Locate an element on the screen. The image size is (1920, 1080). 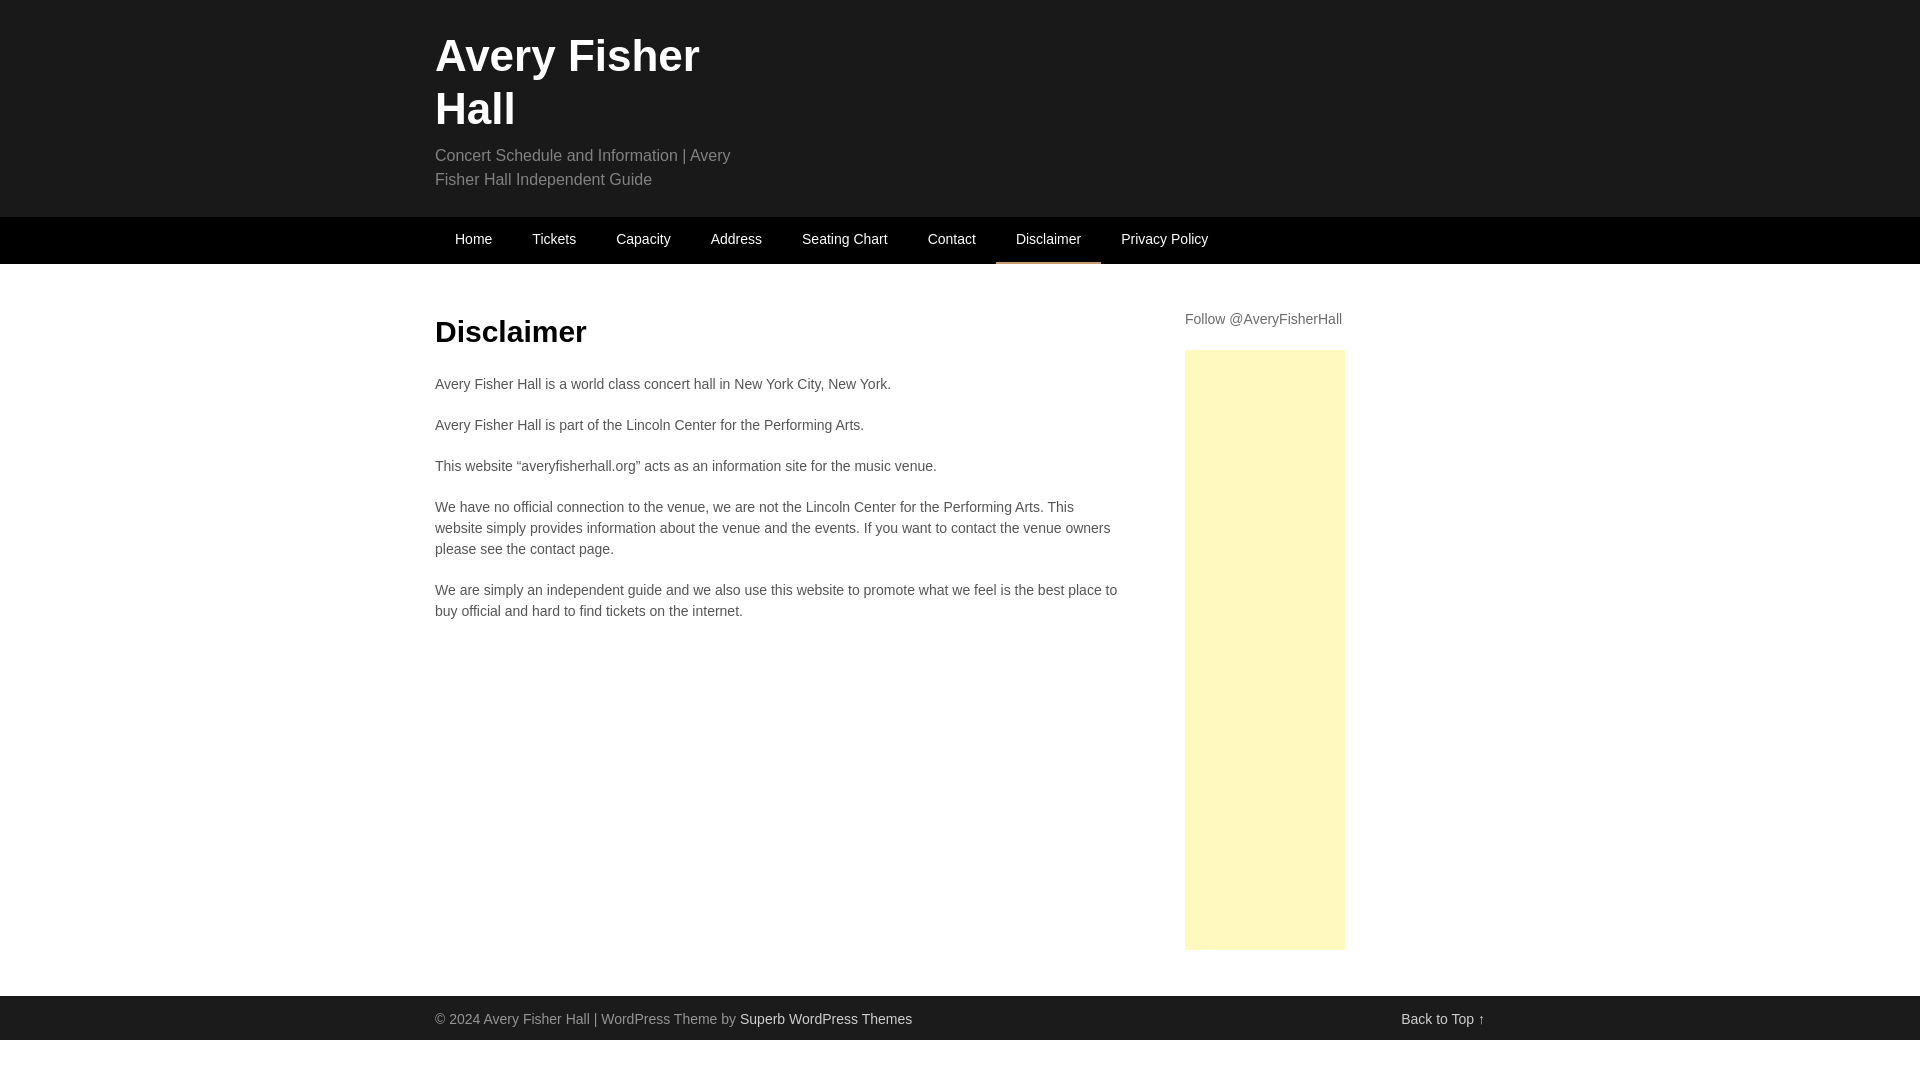
Home is located at coordinates (474, 240).